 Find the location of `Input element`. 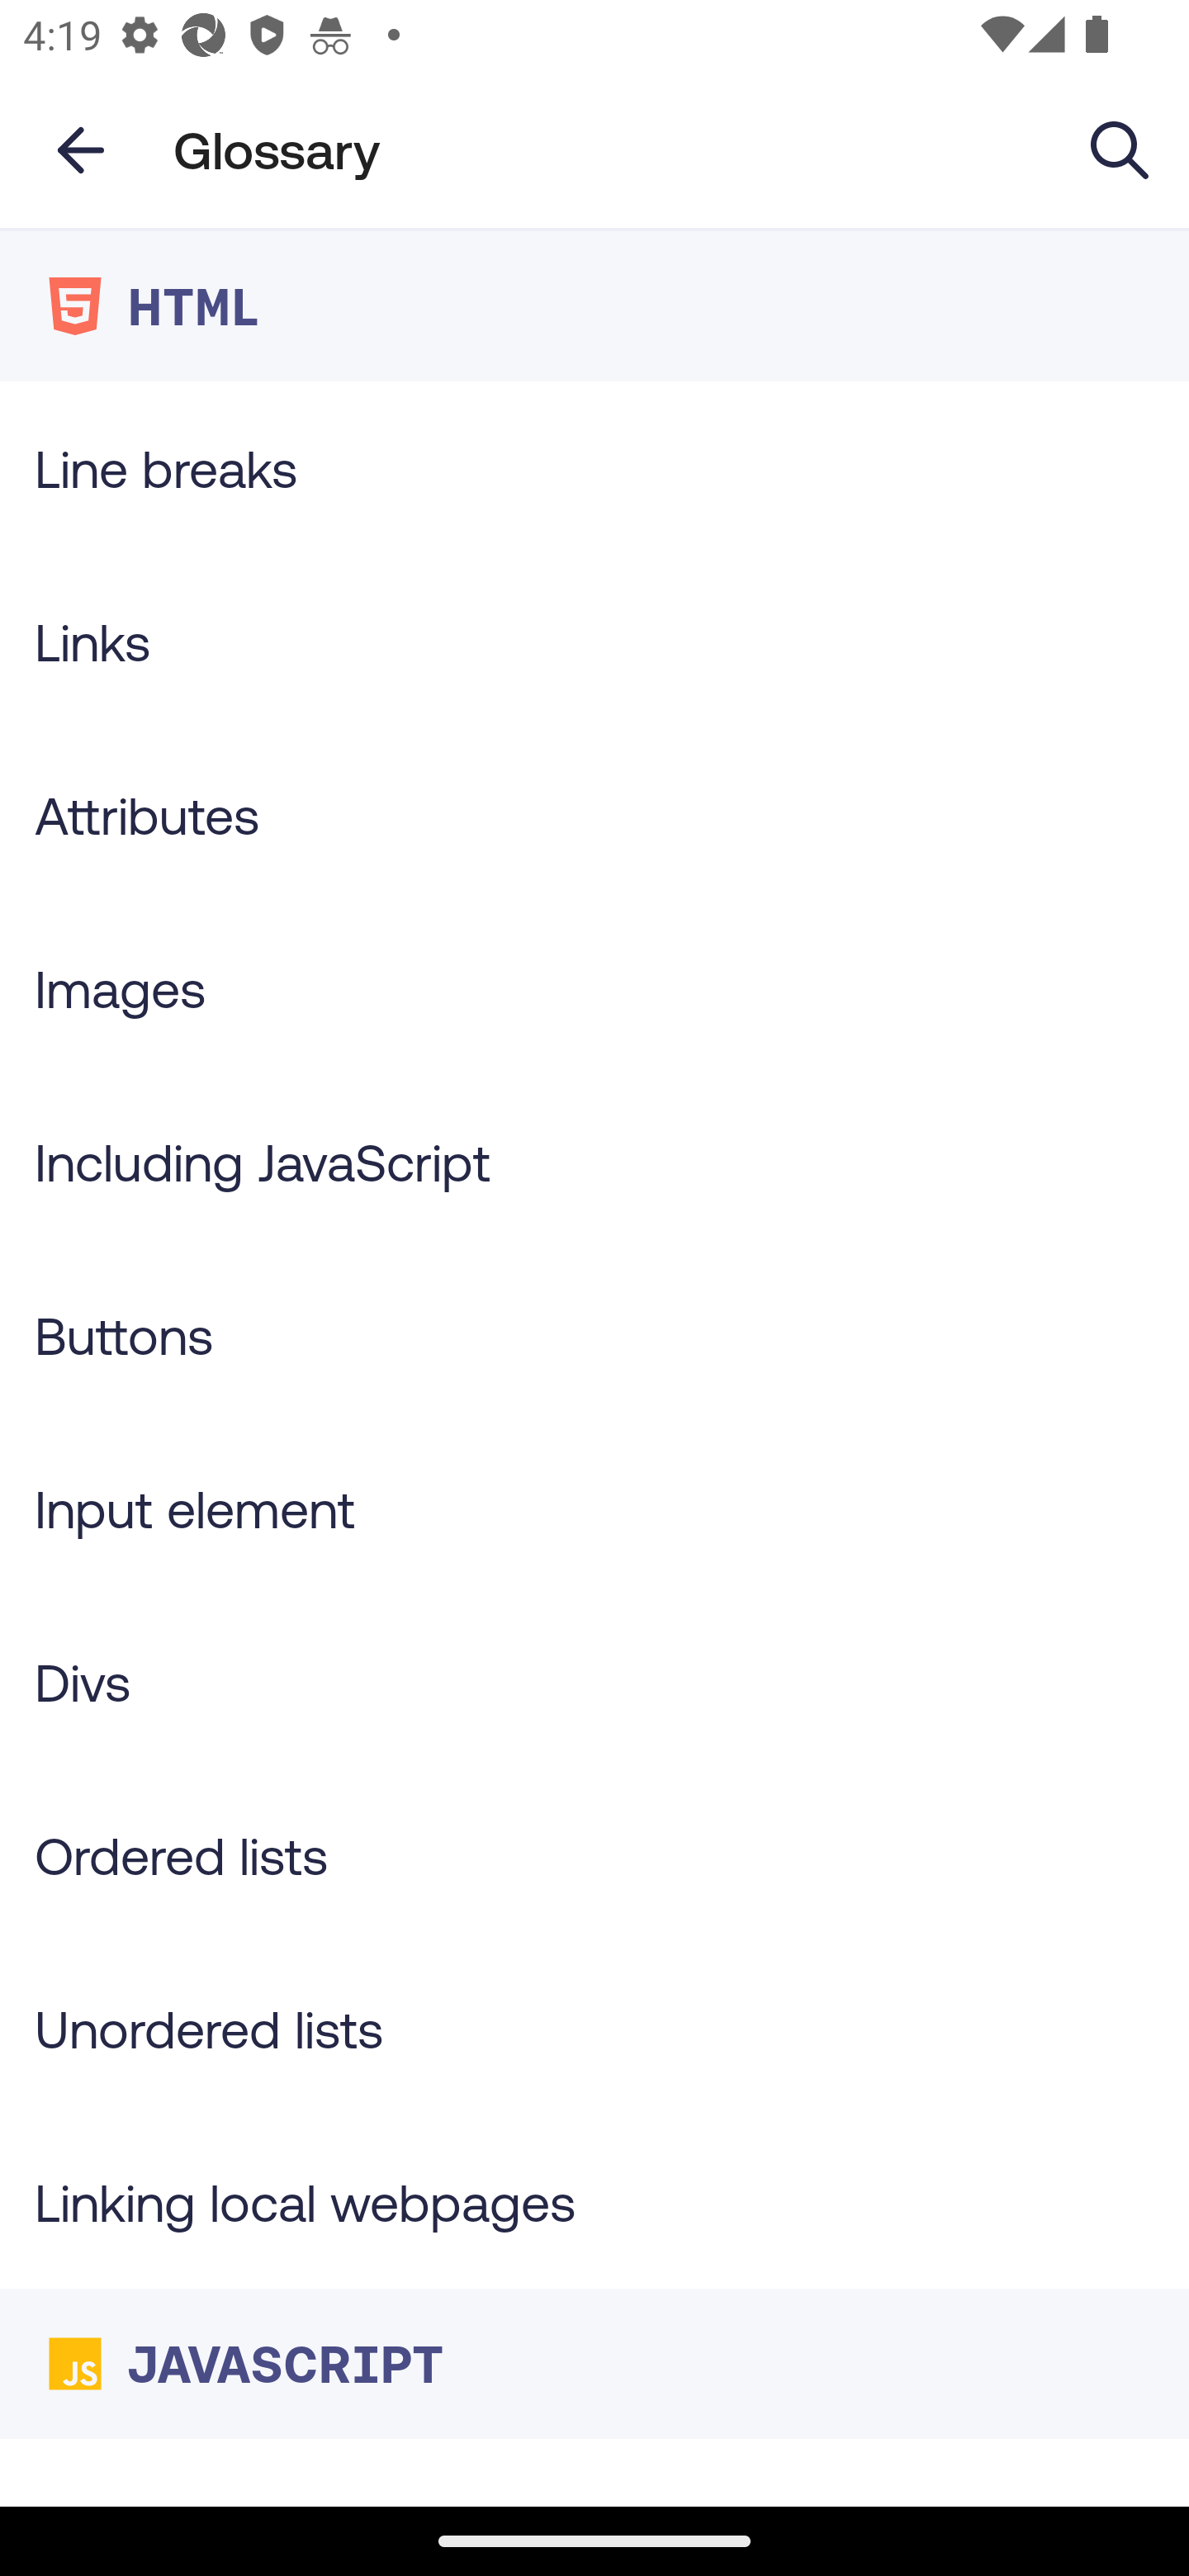

Input element is located at coordinates (594, 1508).